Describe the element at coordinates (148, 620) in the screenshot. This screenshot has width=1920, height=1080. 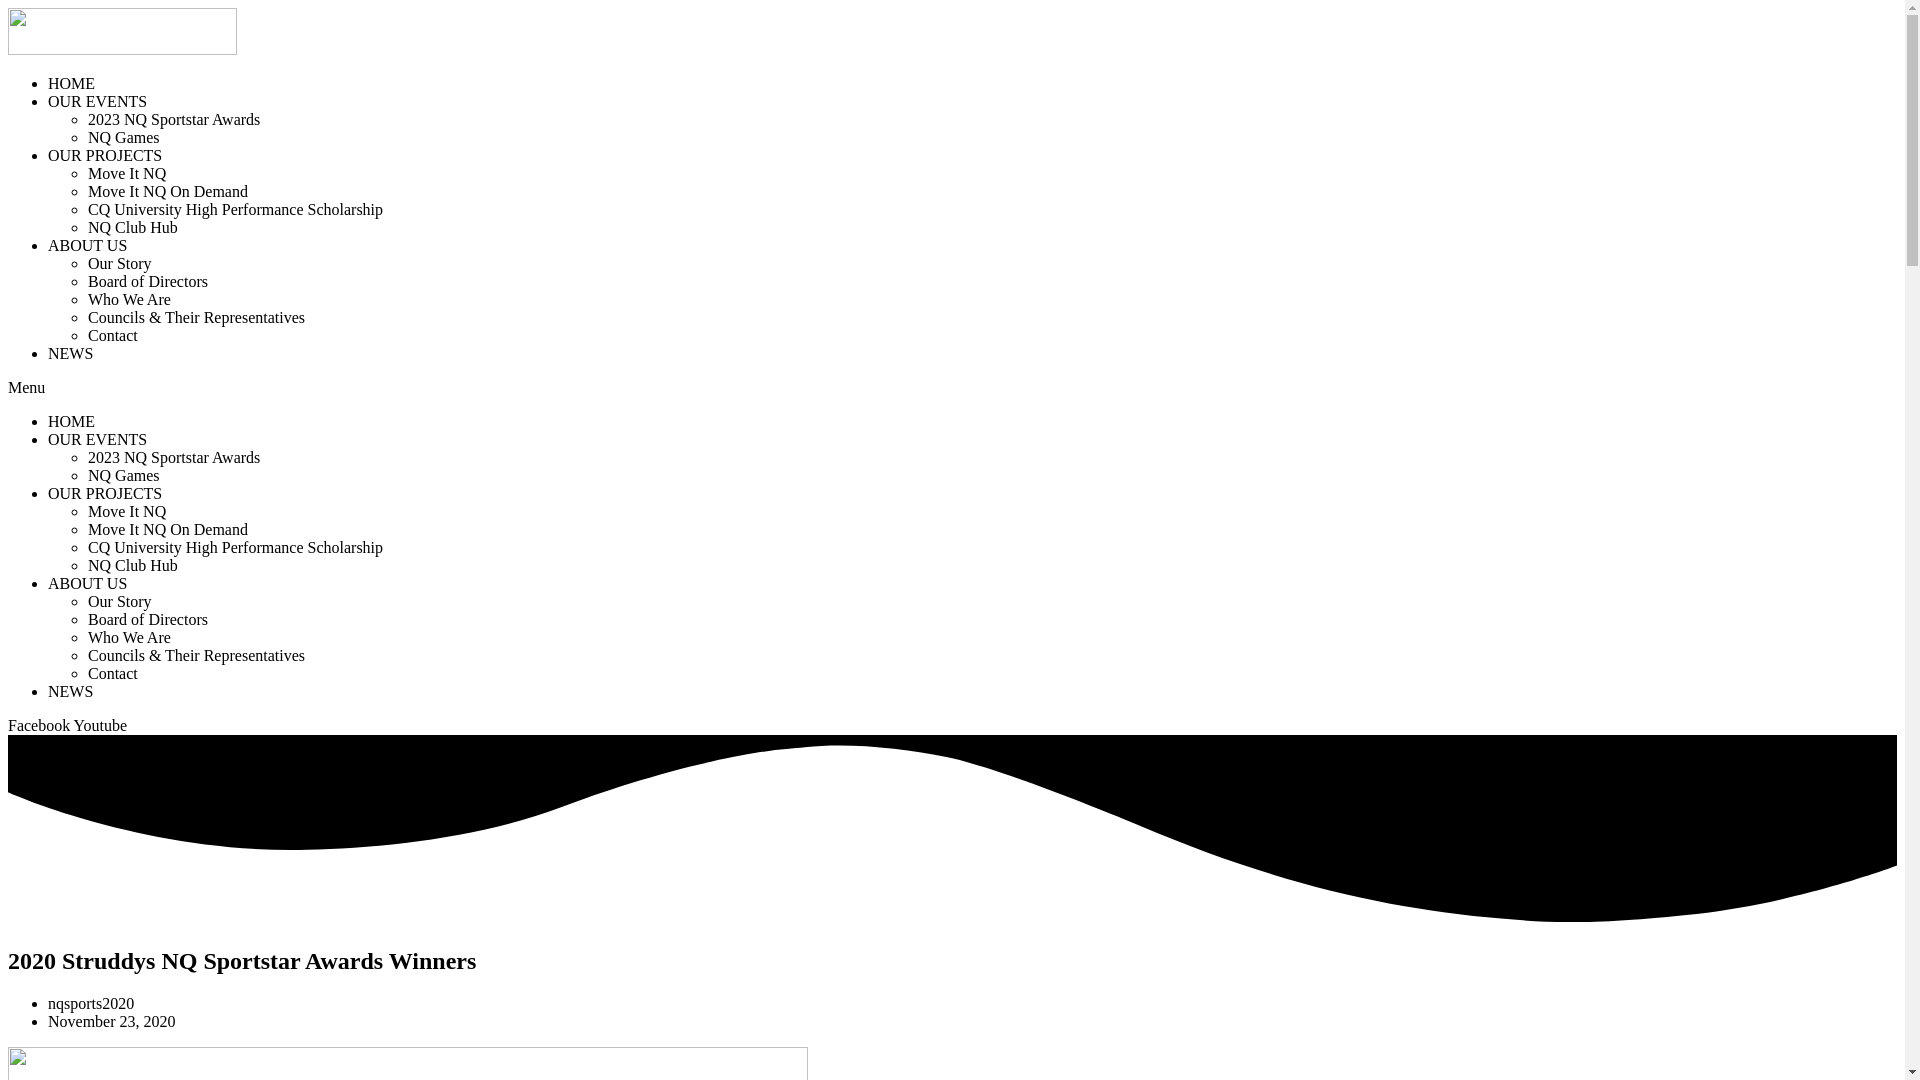
I see `Board of Directors` at that location.